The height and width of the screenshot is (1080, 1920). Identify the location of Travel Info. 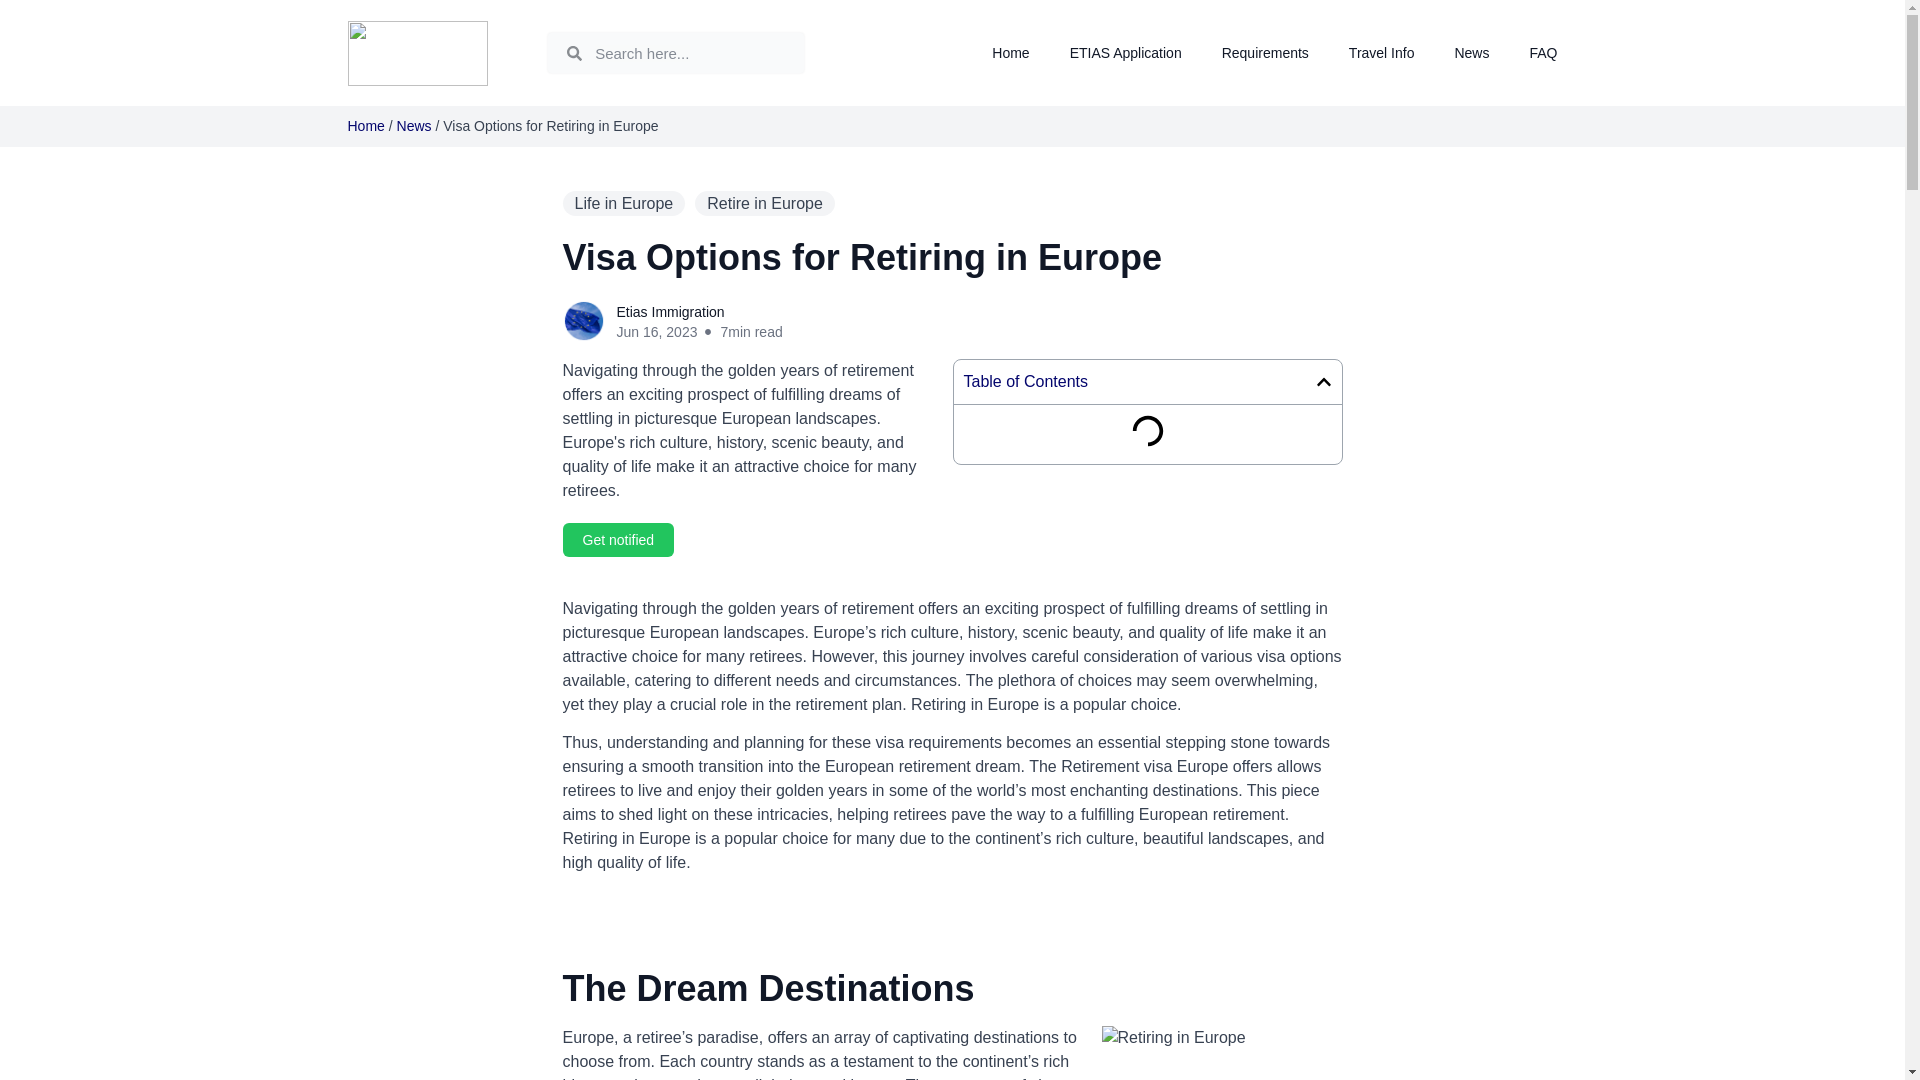
(1382, 52).